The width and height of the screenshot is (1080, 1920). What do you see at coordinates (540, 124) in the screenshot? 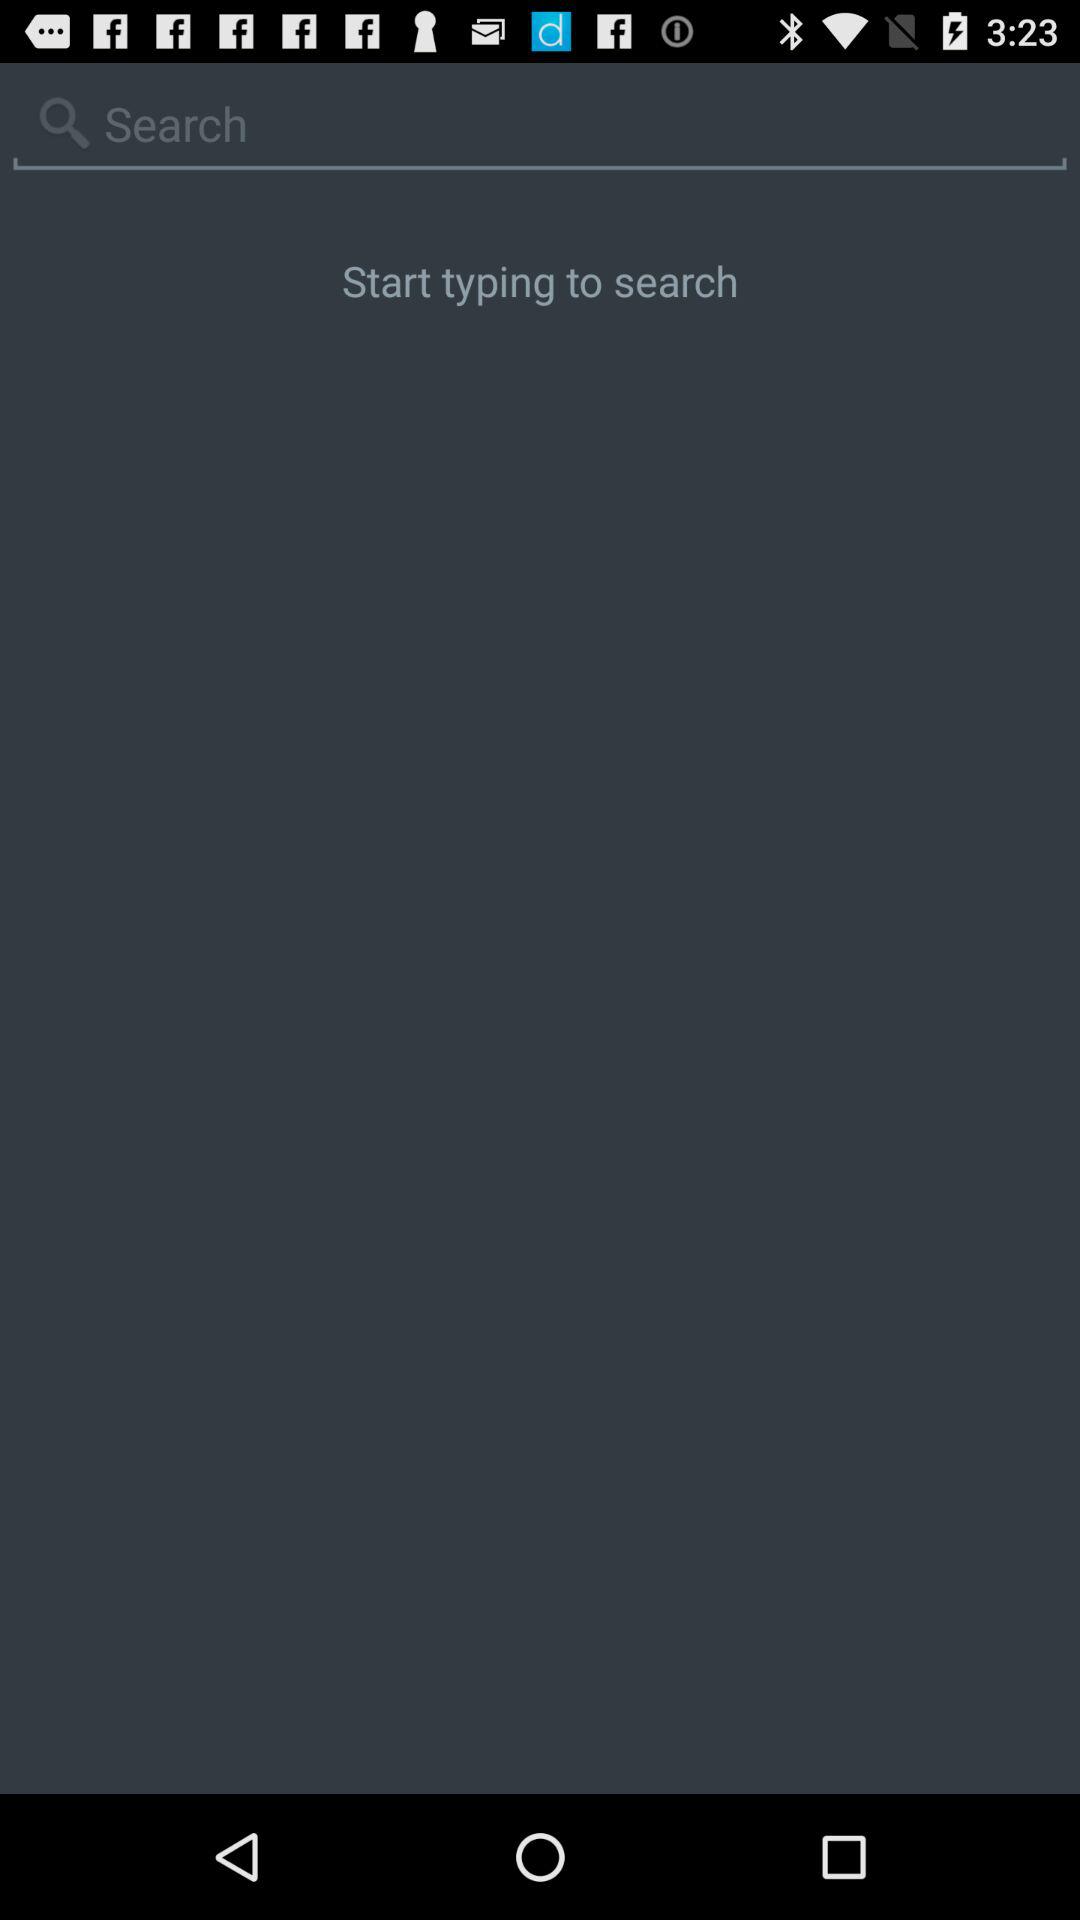
I see `search` at bounding box center [540, 124].